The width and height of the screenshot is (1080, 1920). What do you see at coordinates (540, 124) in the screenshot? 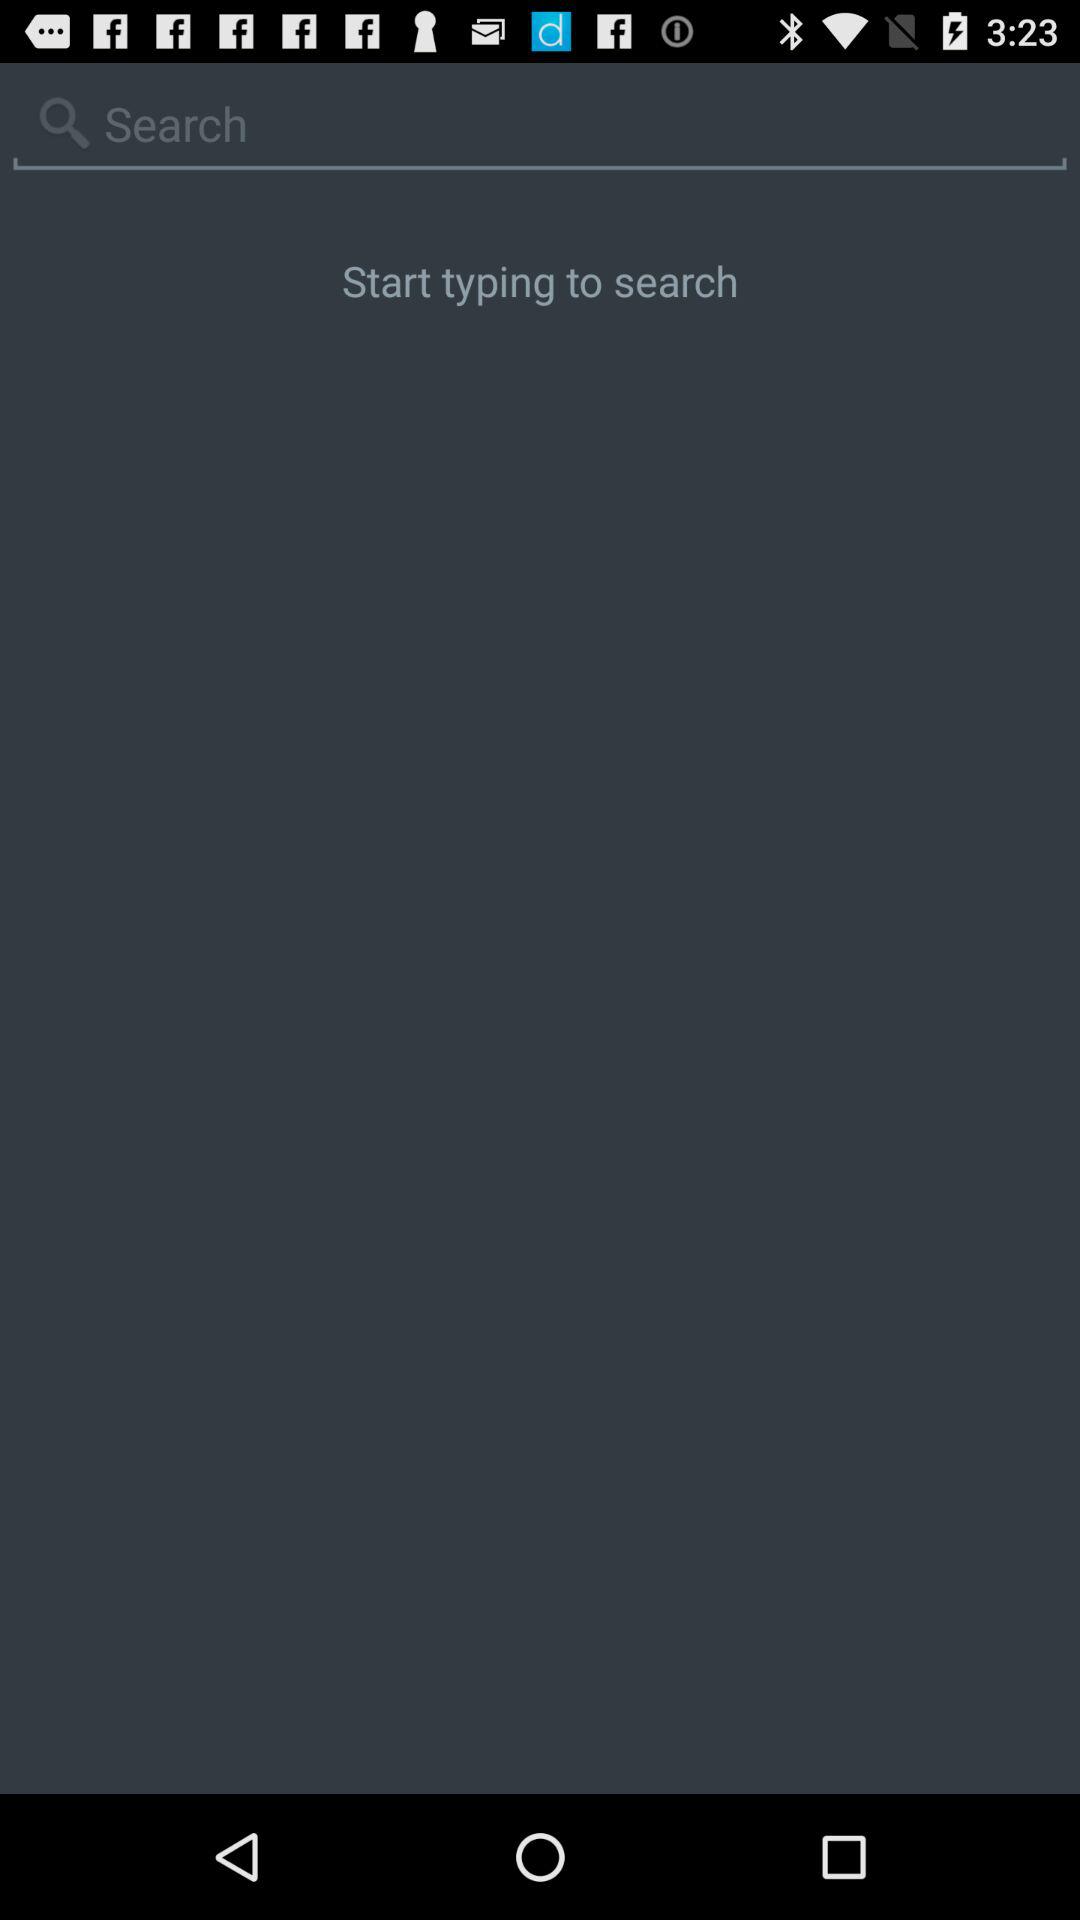
I see `search` at bounding box center [540, 124].